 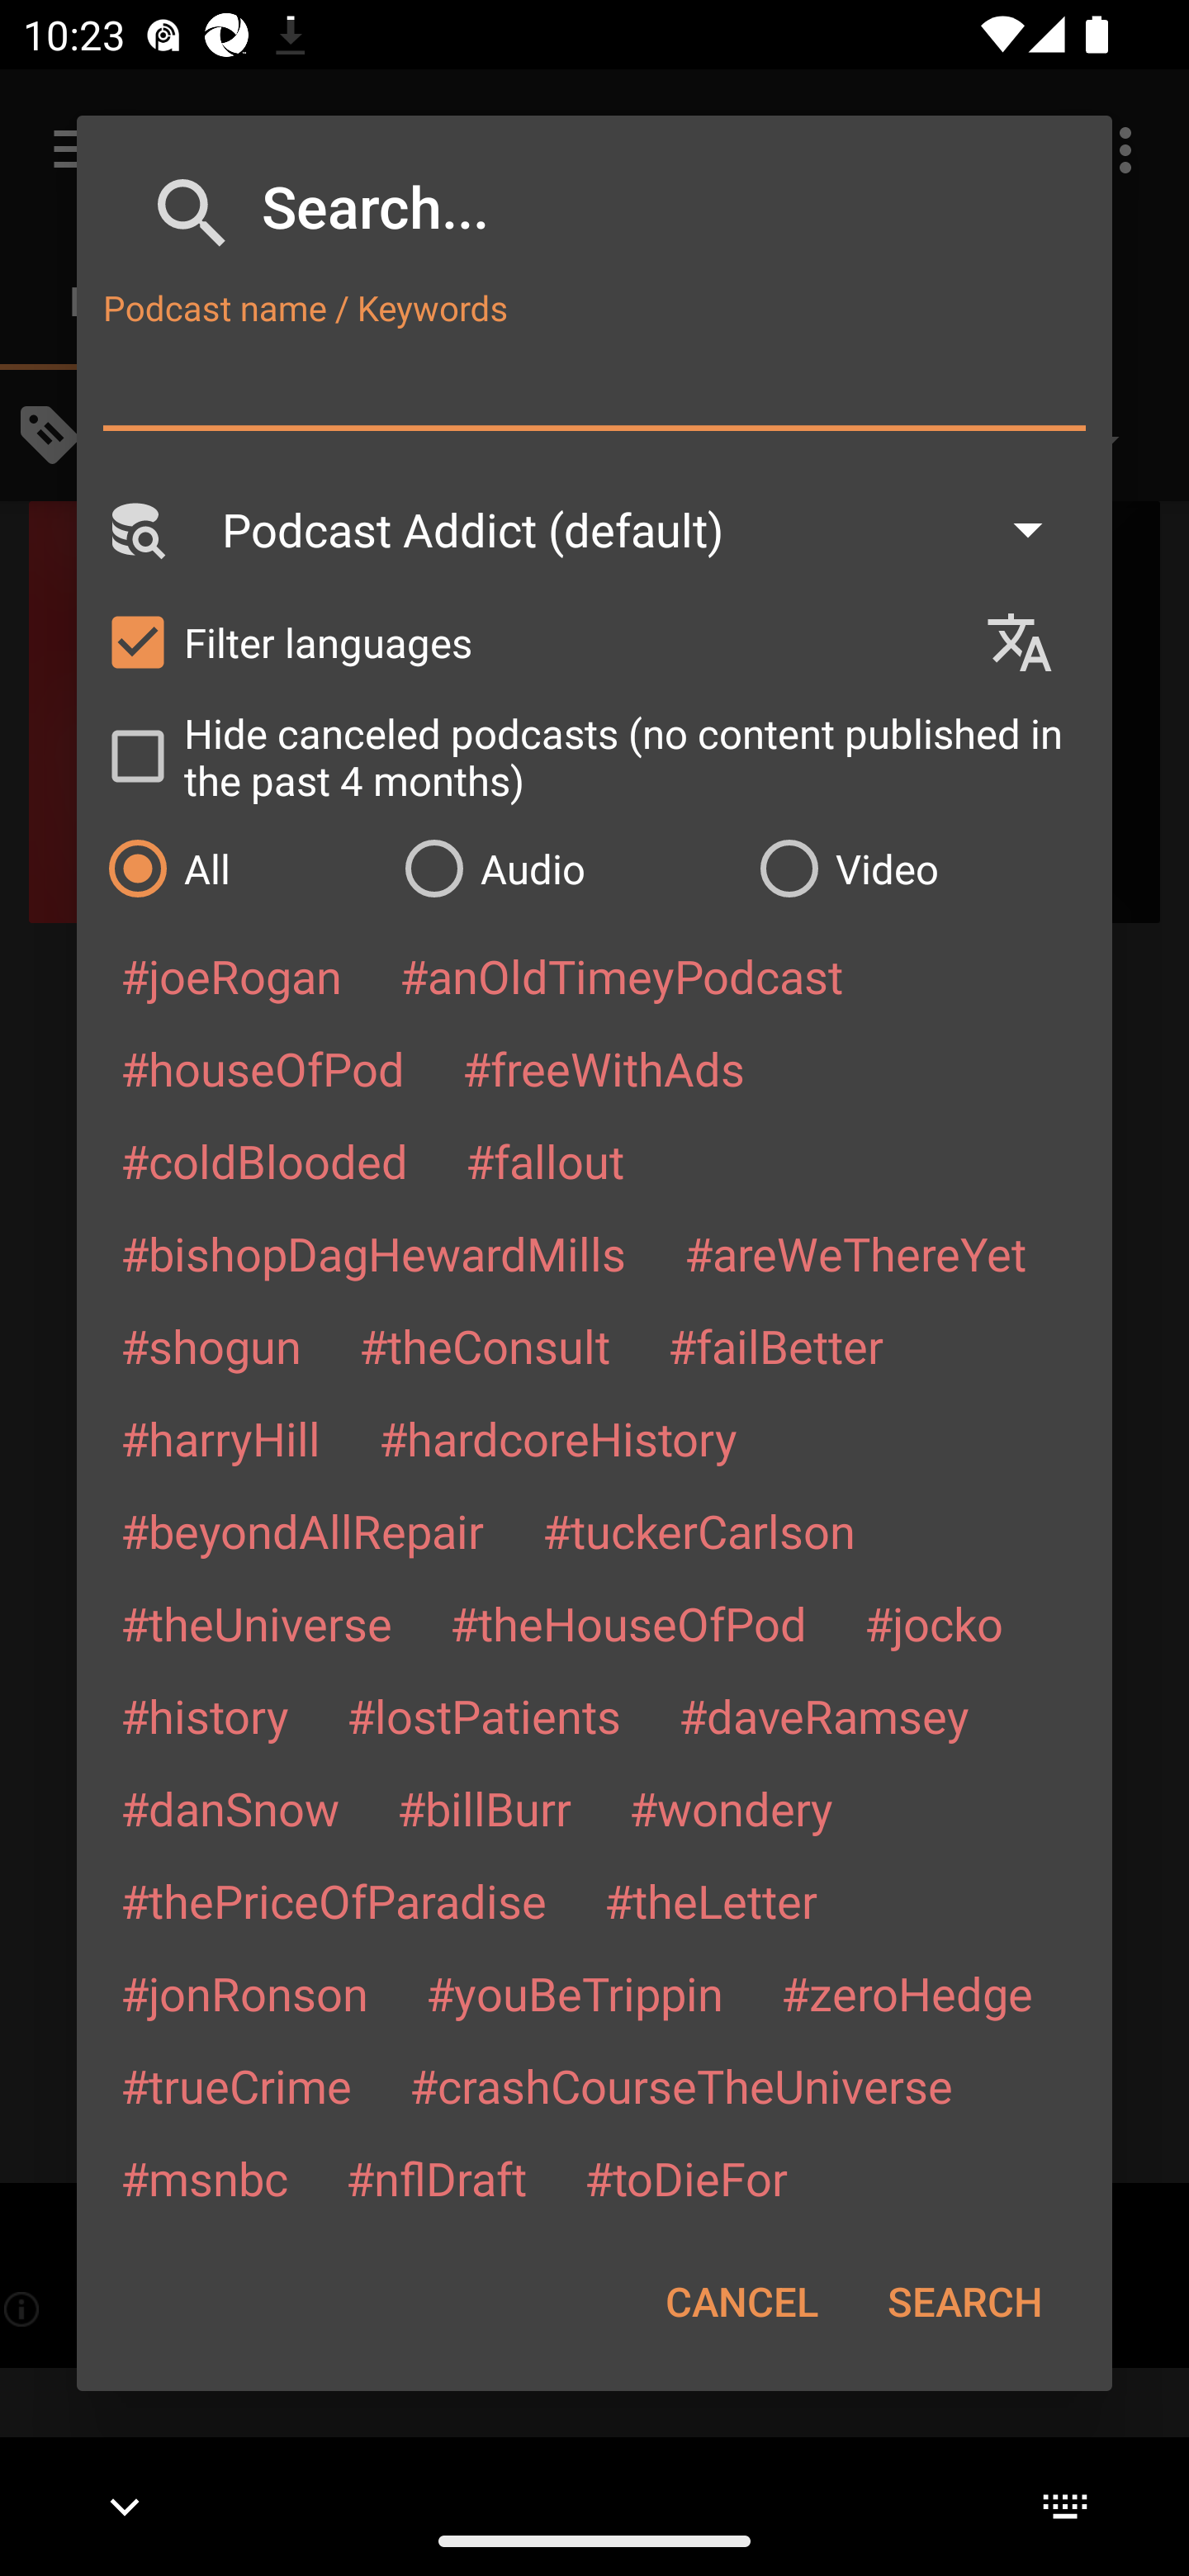 What do you see at coordinates (907, 1993) in the screenshot?
I see `#zeroHedge` at bounding box center [907, 1993].